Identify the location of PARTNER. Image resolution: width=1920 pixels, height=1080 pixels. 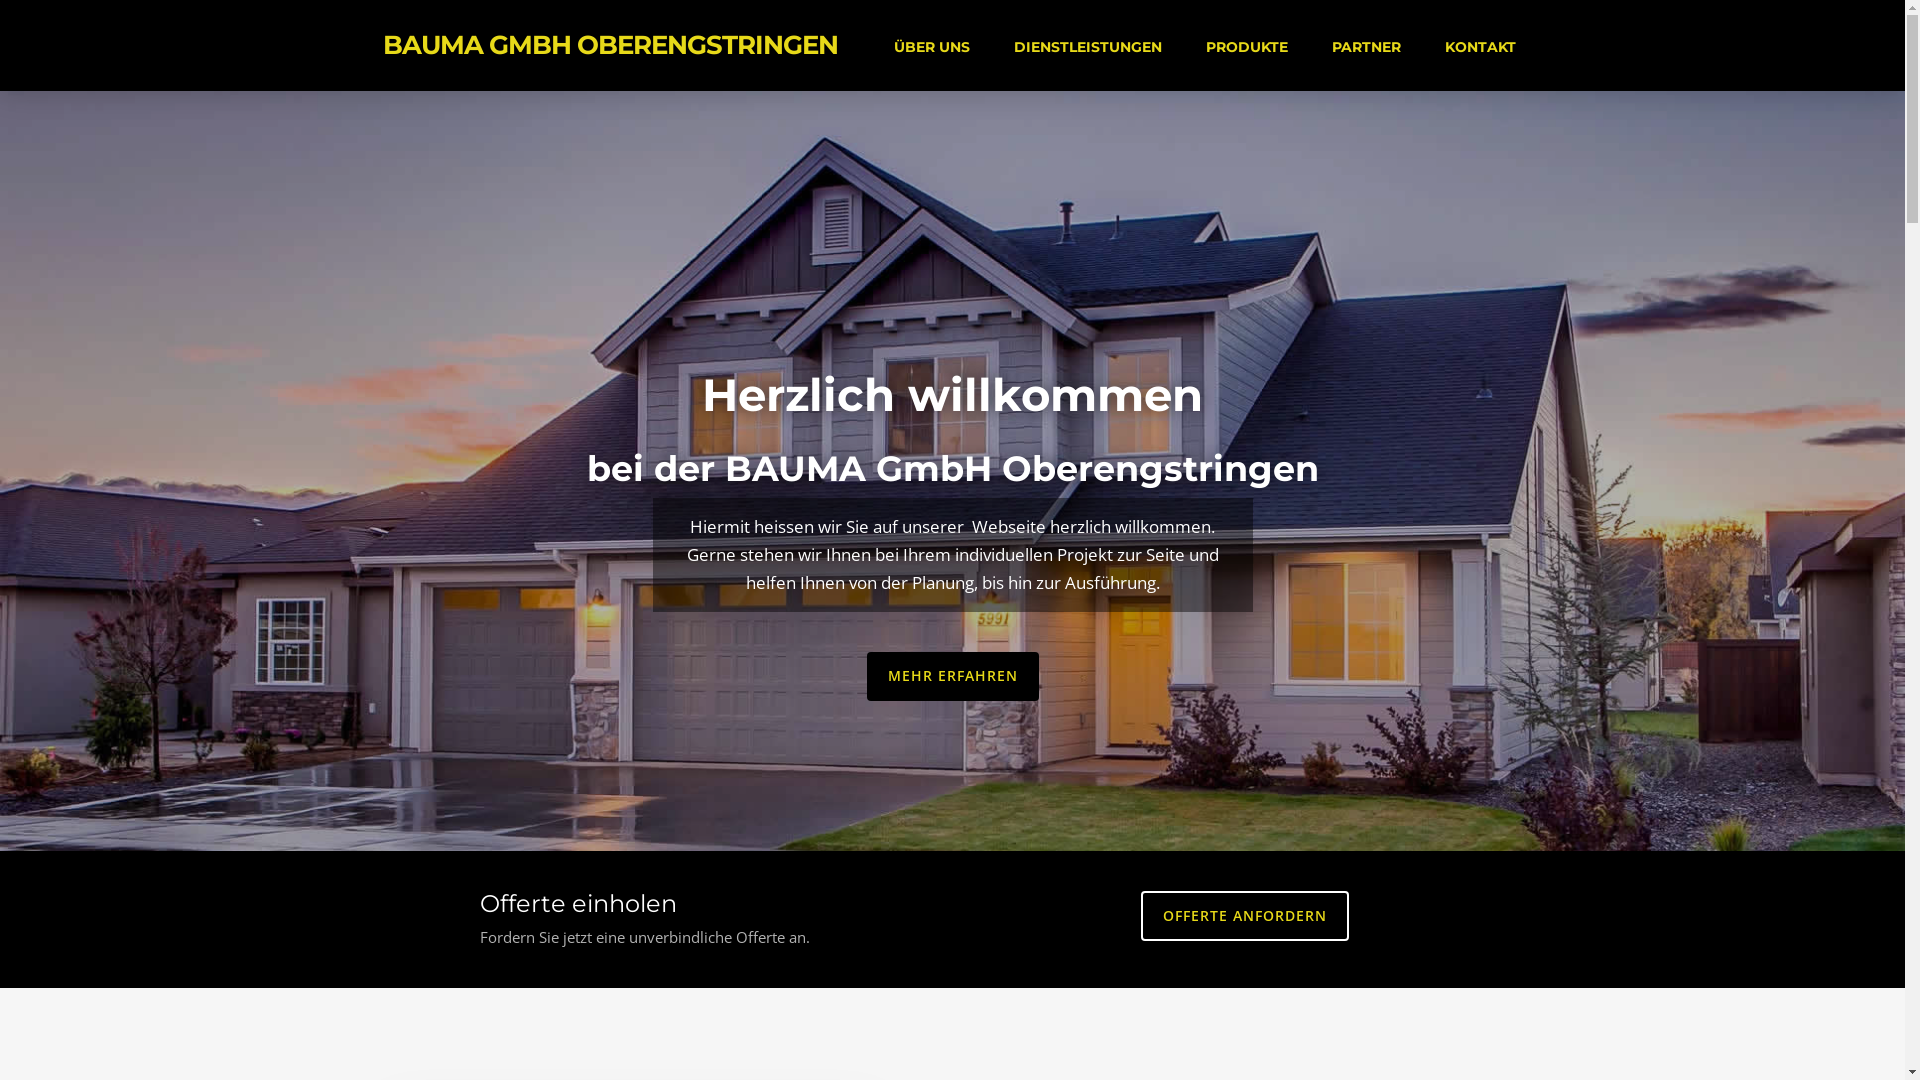
(1366, 47).